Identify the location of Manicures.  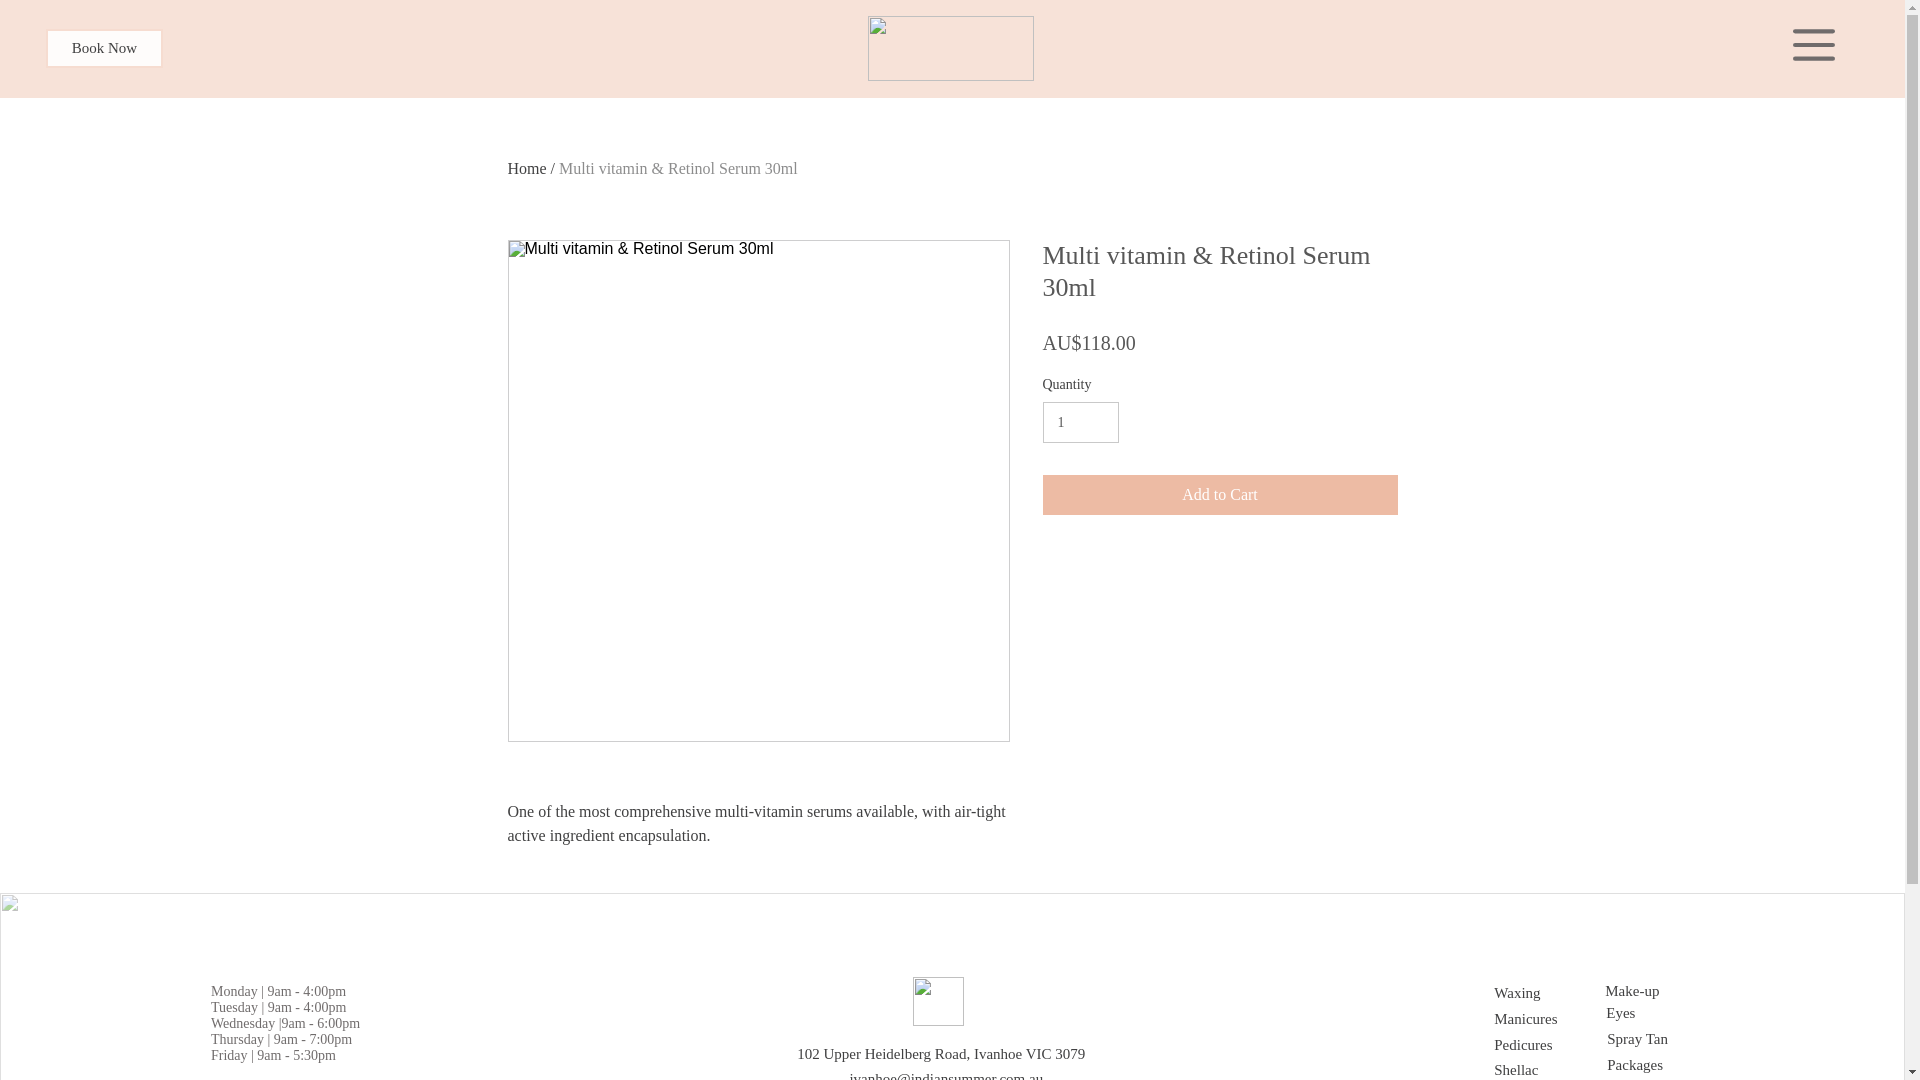
(1550, 1019).